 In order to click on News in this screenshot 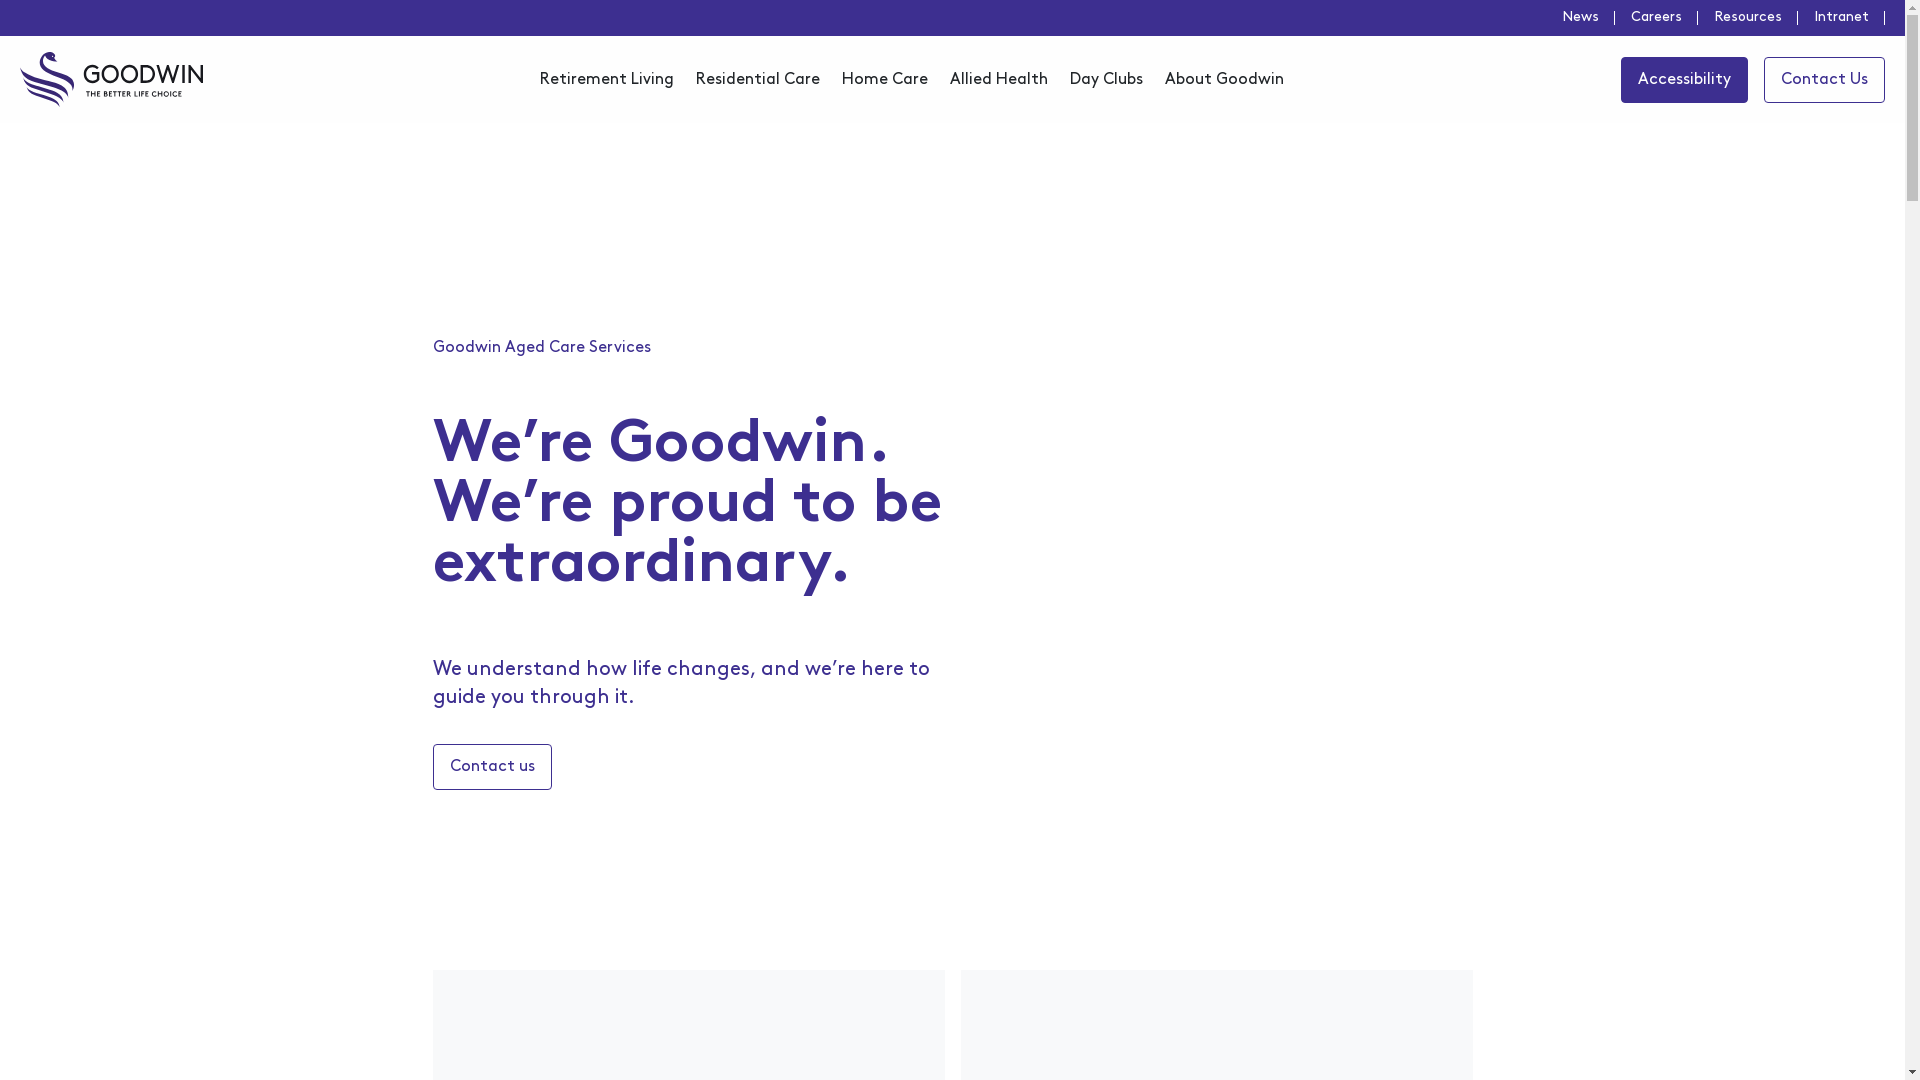, I will do `click(1588, 18)`.